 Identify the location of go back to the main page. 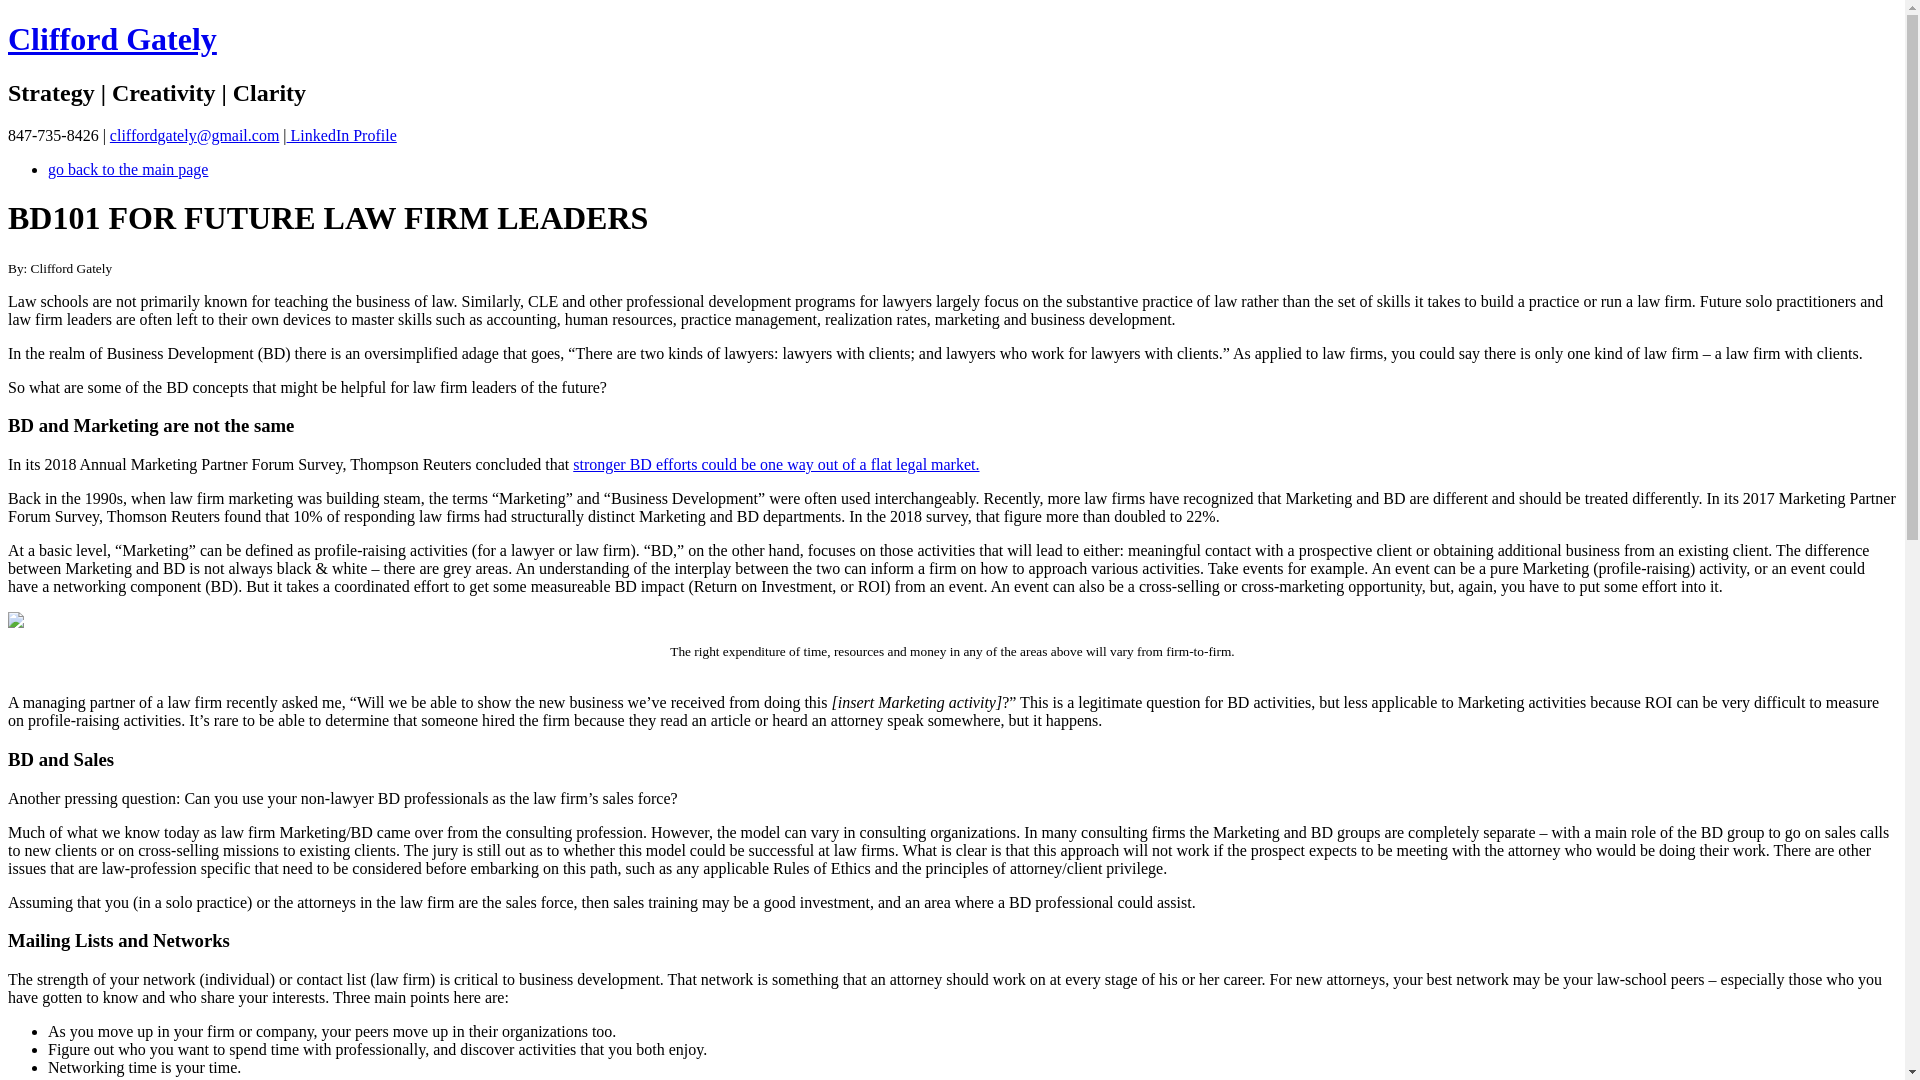
(128, 169).